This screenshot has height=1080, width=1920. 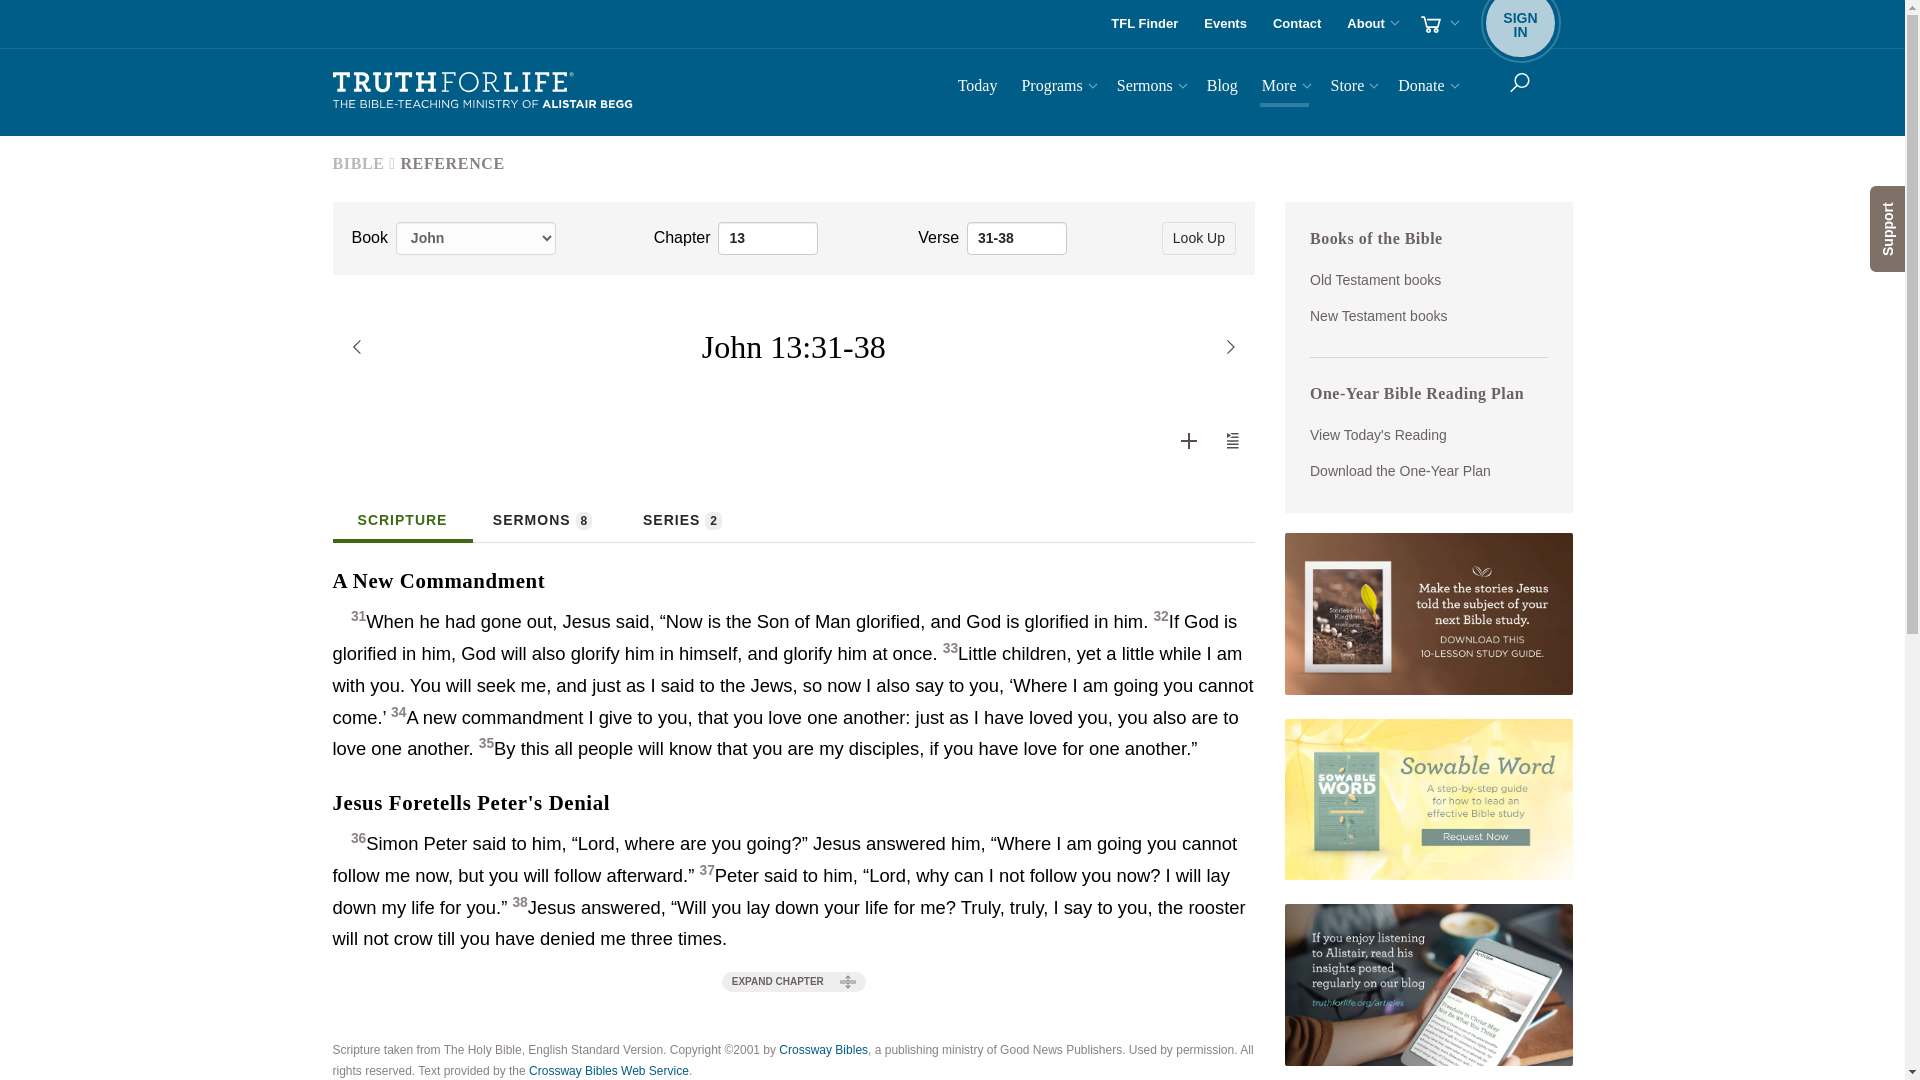 I want to click on 31-38, so click(x=1017, y=238).